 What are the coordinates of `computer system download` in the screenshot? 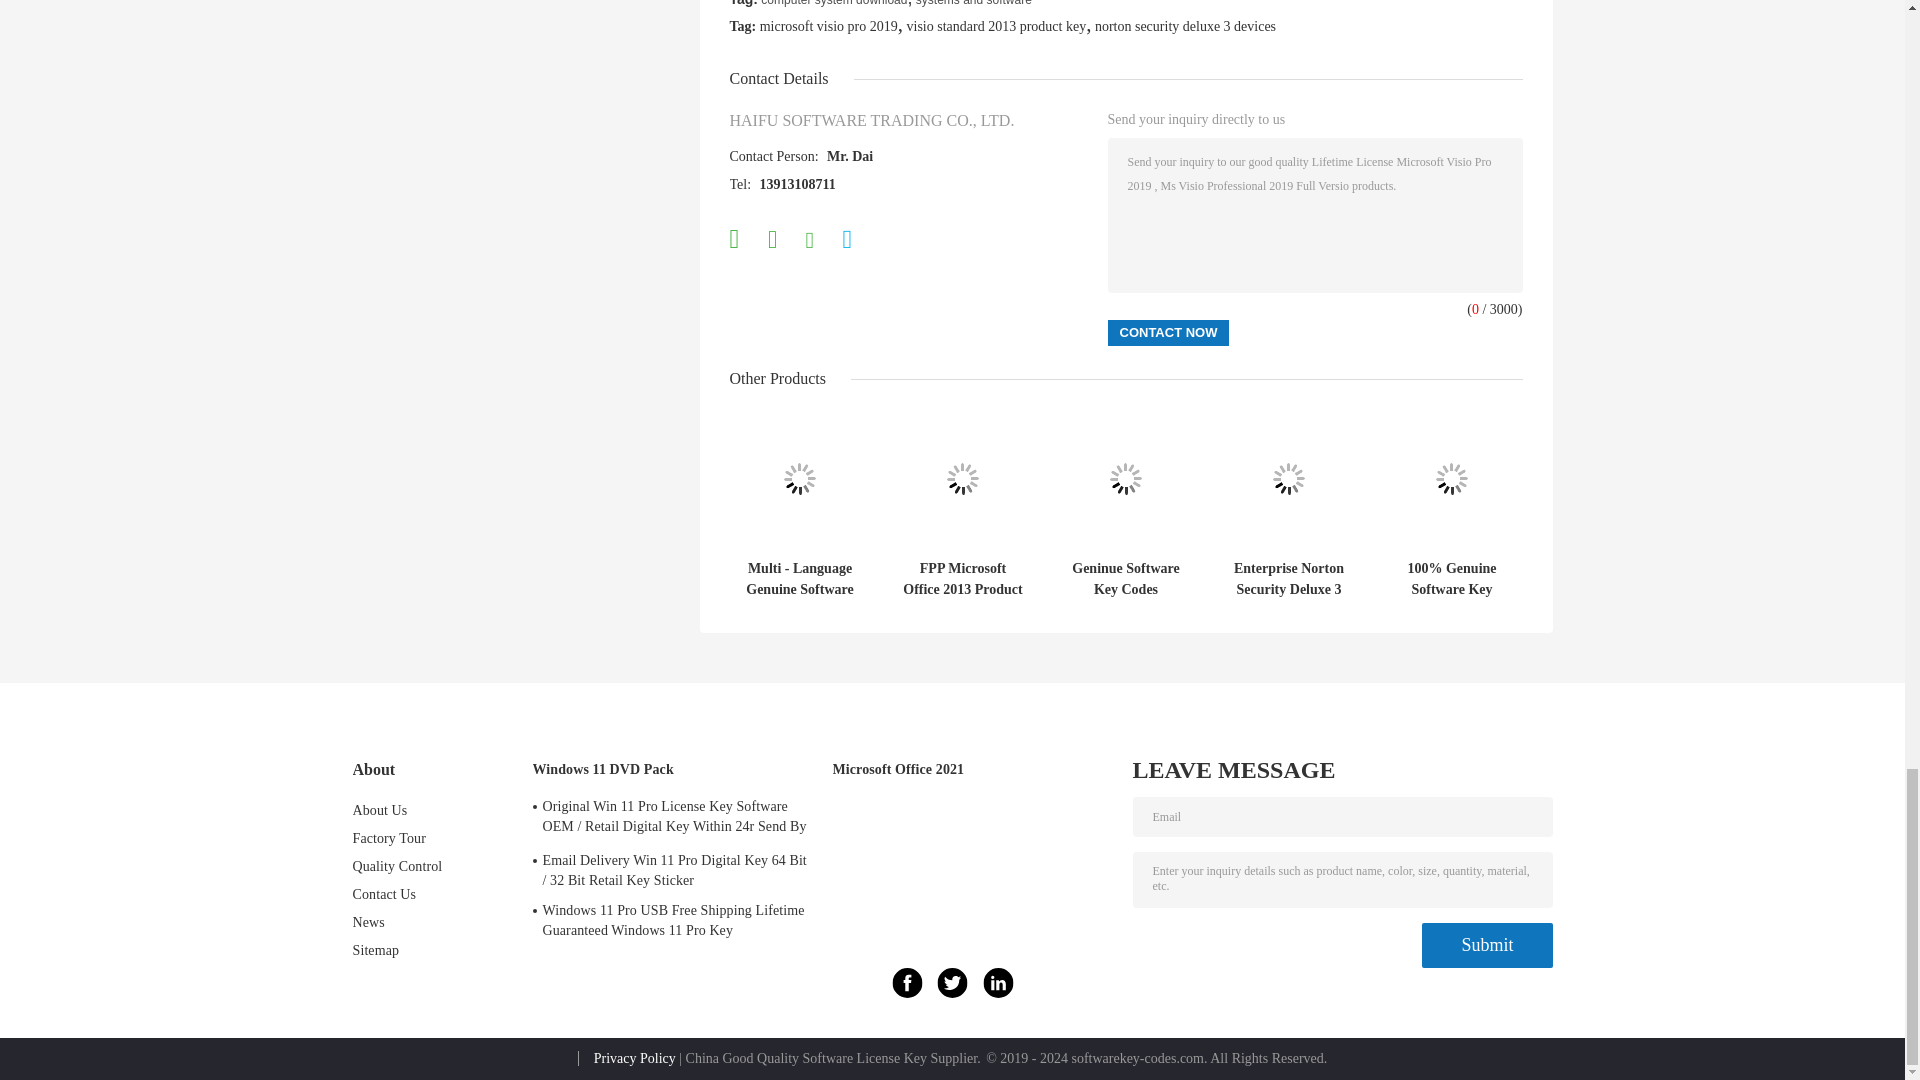 It's located at (833, 3).